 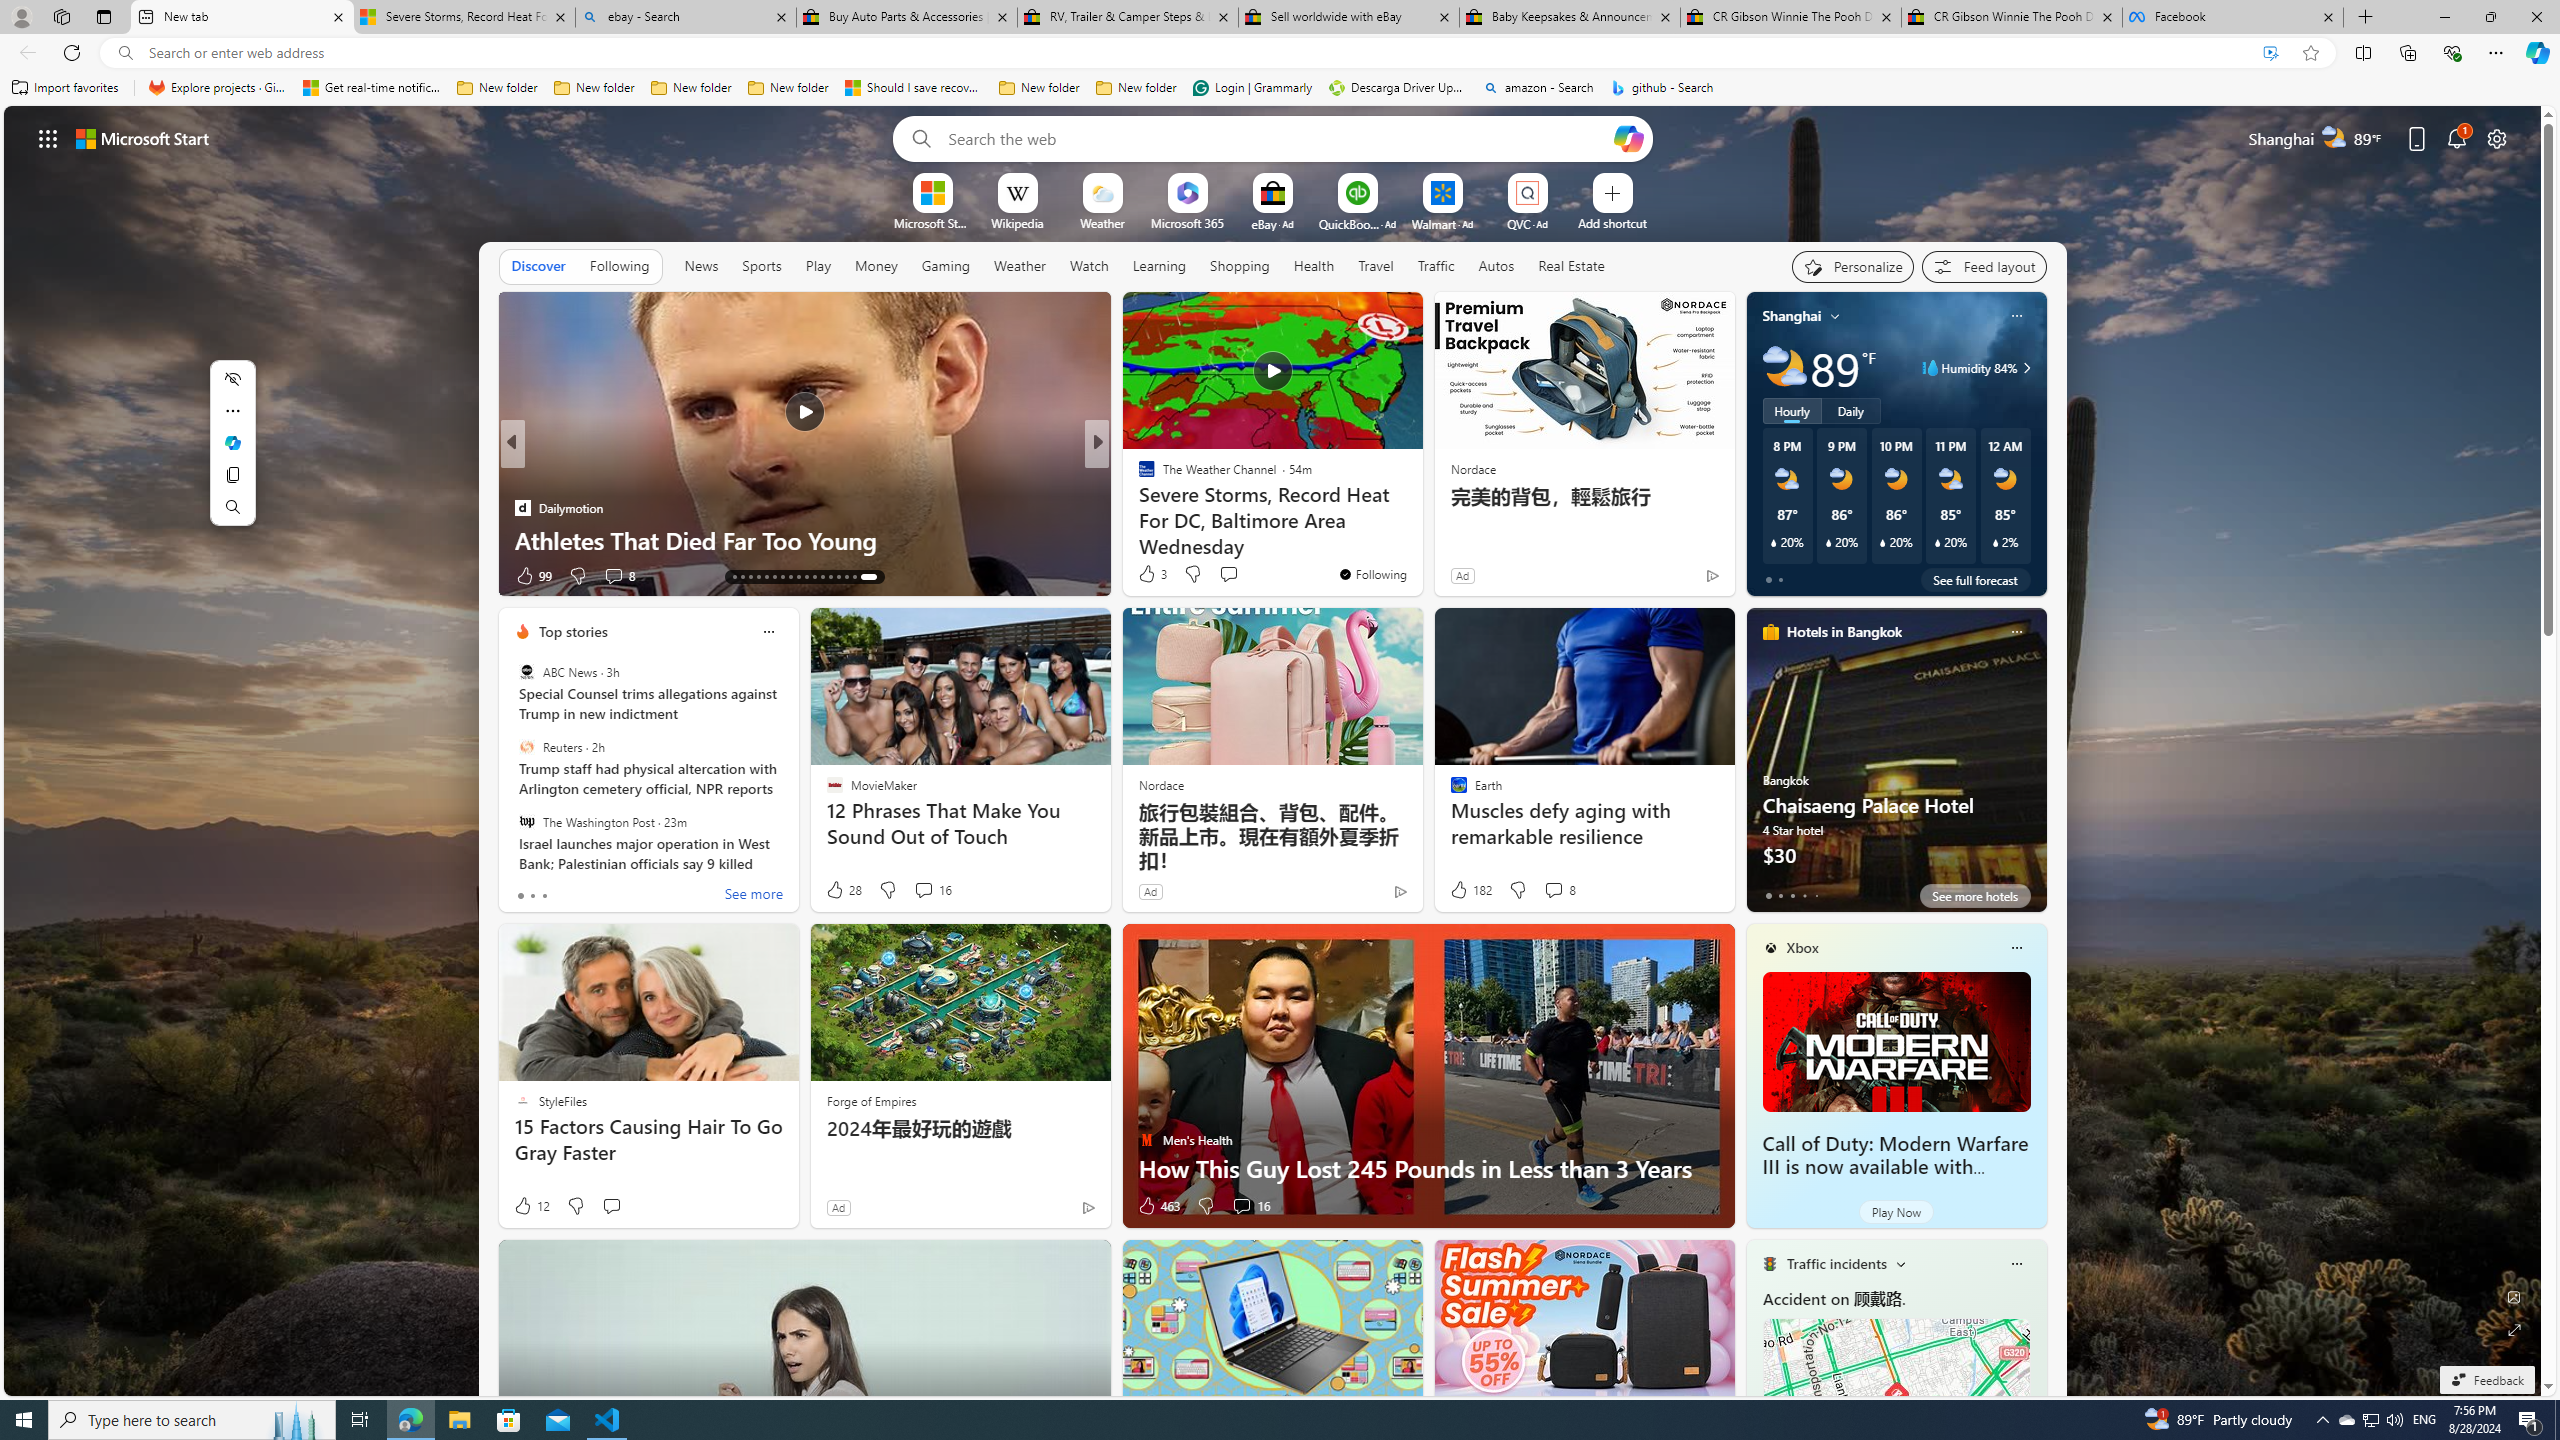 What do you see at coordinates (907, 17) in the screenshot?
I see `Buy Auto Parts & Accessories | eBay` at bounding box center [907, 17].